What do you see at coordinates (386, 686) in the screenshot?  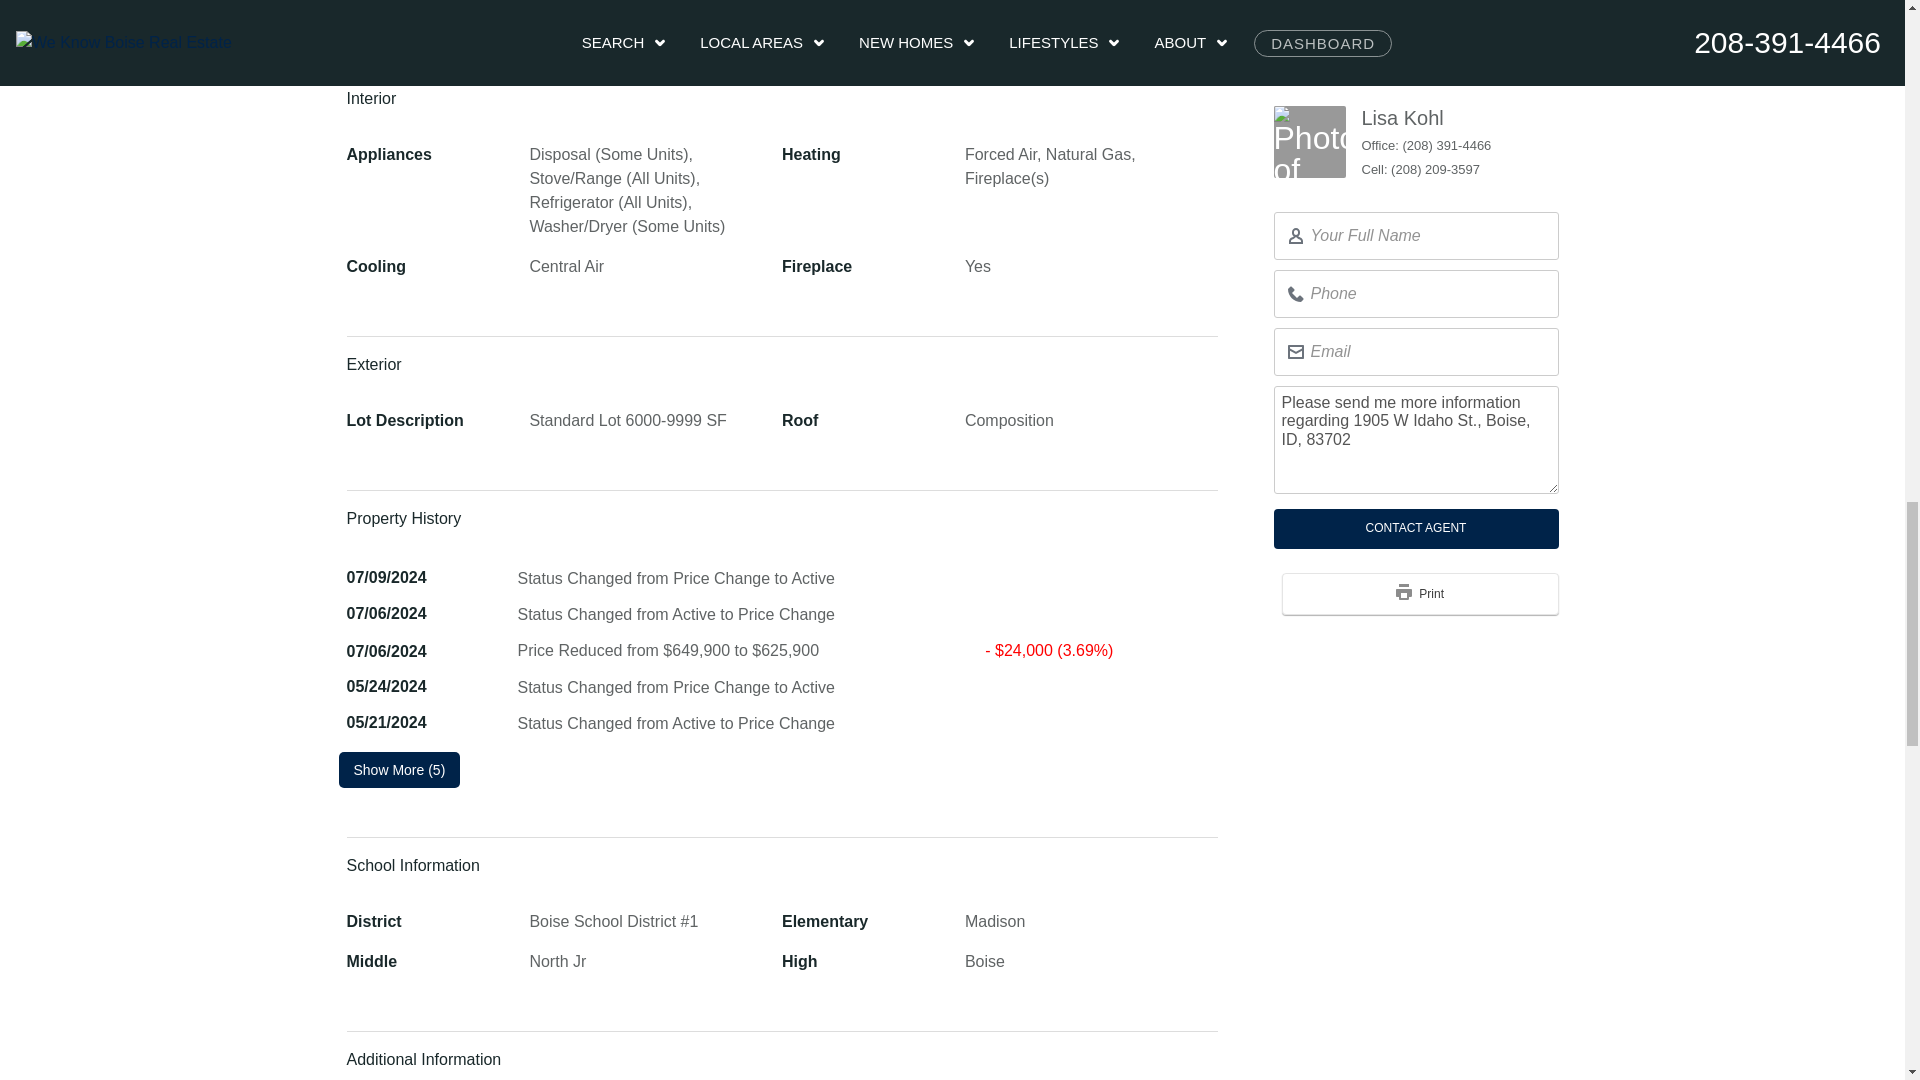 I see `Fri. May. 24th, 2024` at bounding box center [386, 686].